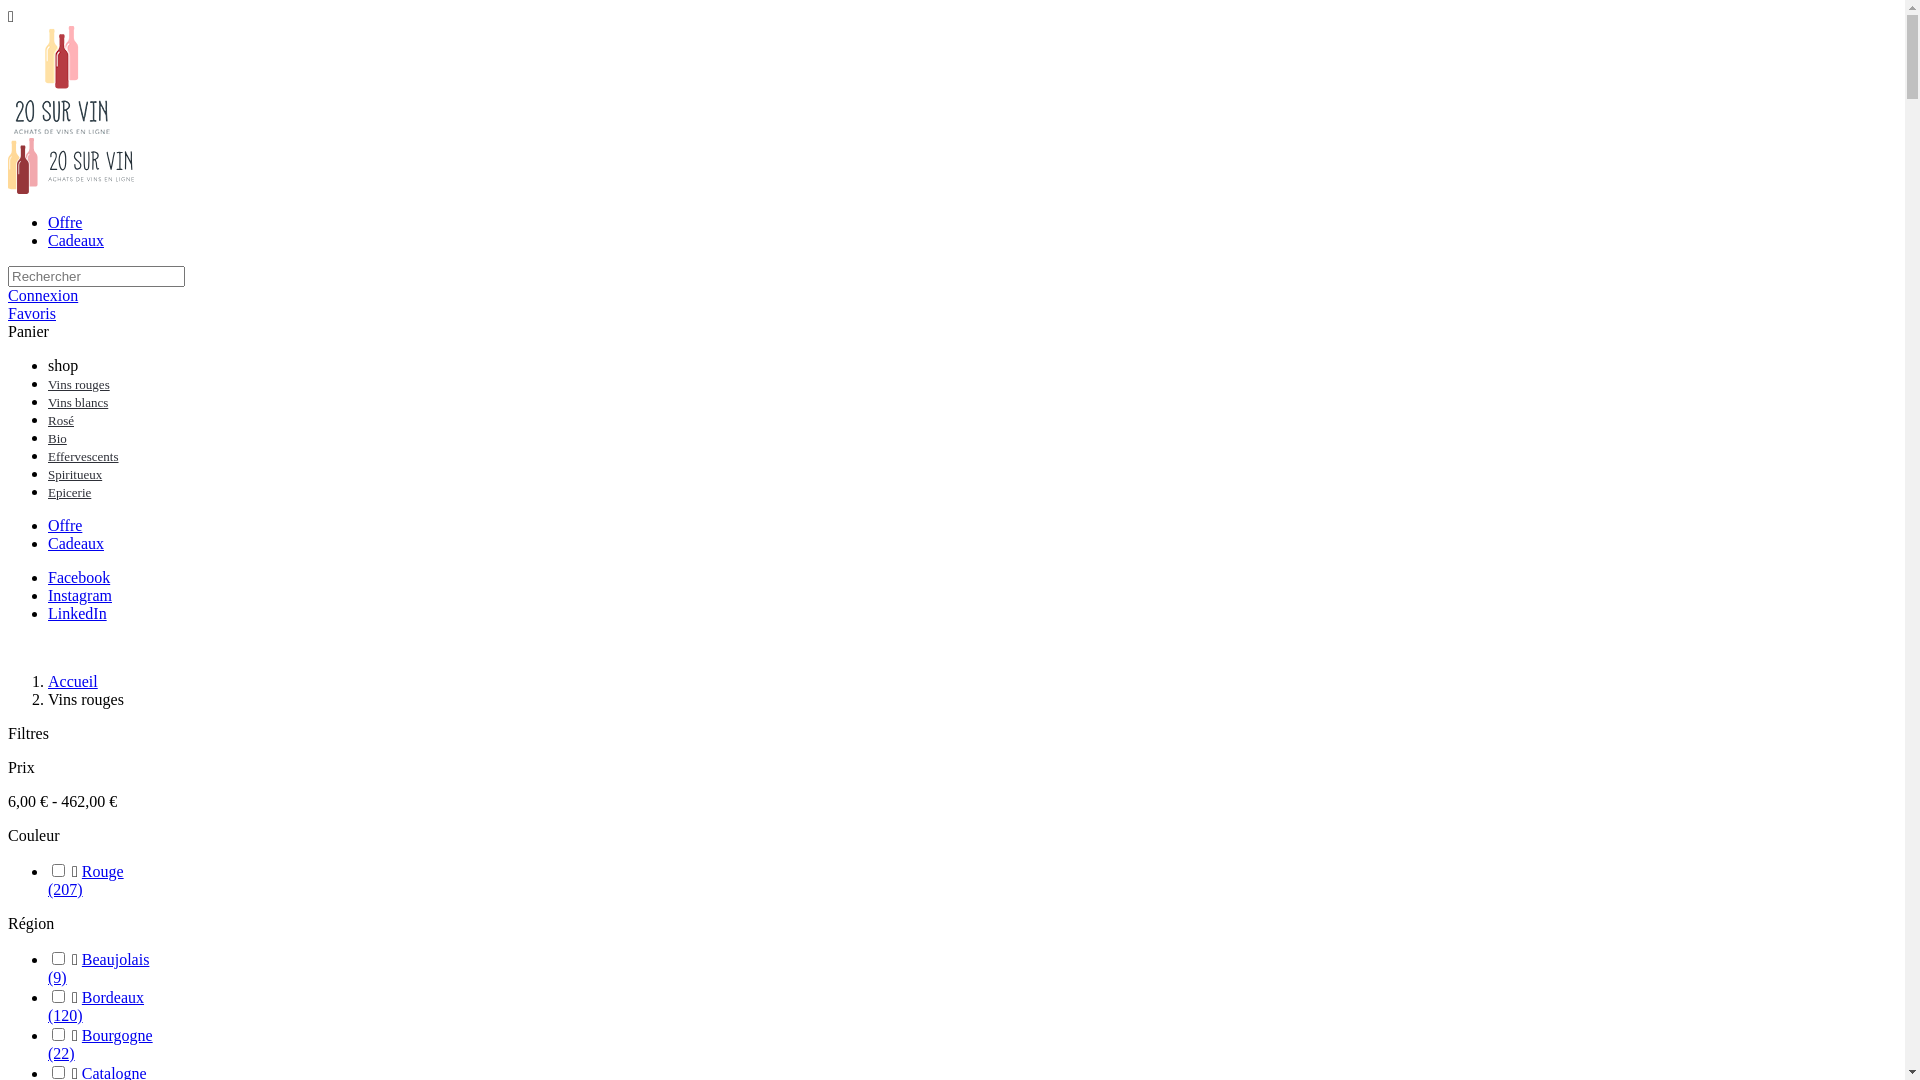 The width and height of the screenshot is (1920, 1080). Describe the element at coordinates (76, 544) in the screenshot. I see `Cadeaux` at that location.